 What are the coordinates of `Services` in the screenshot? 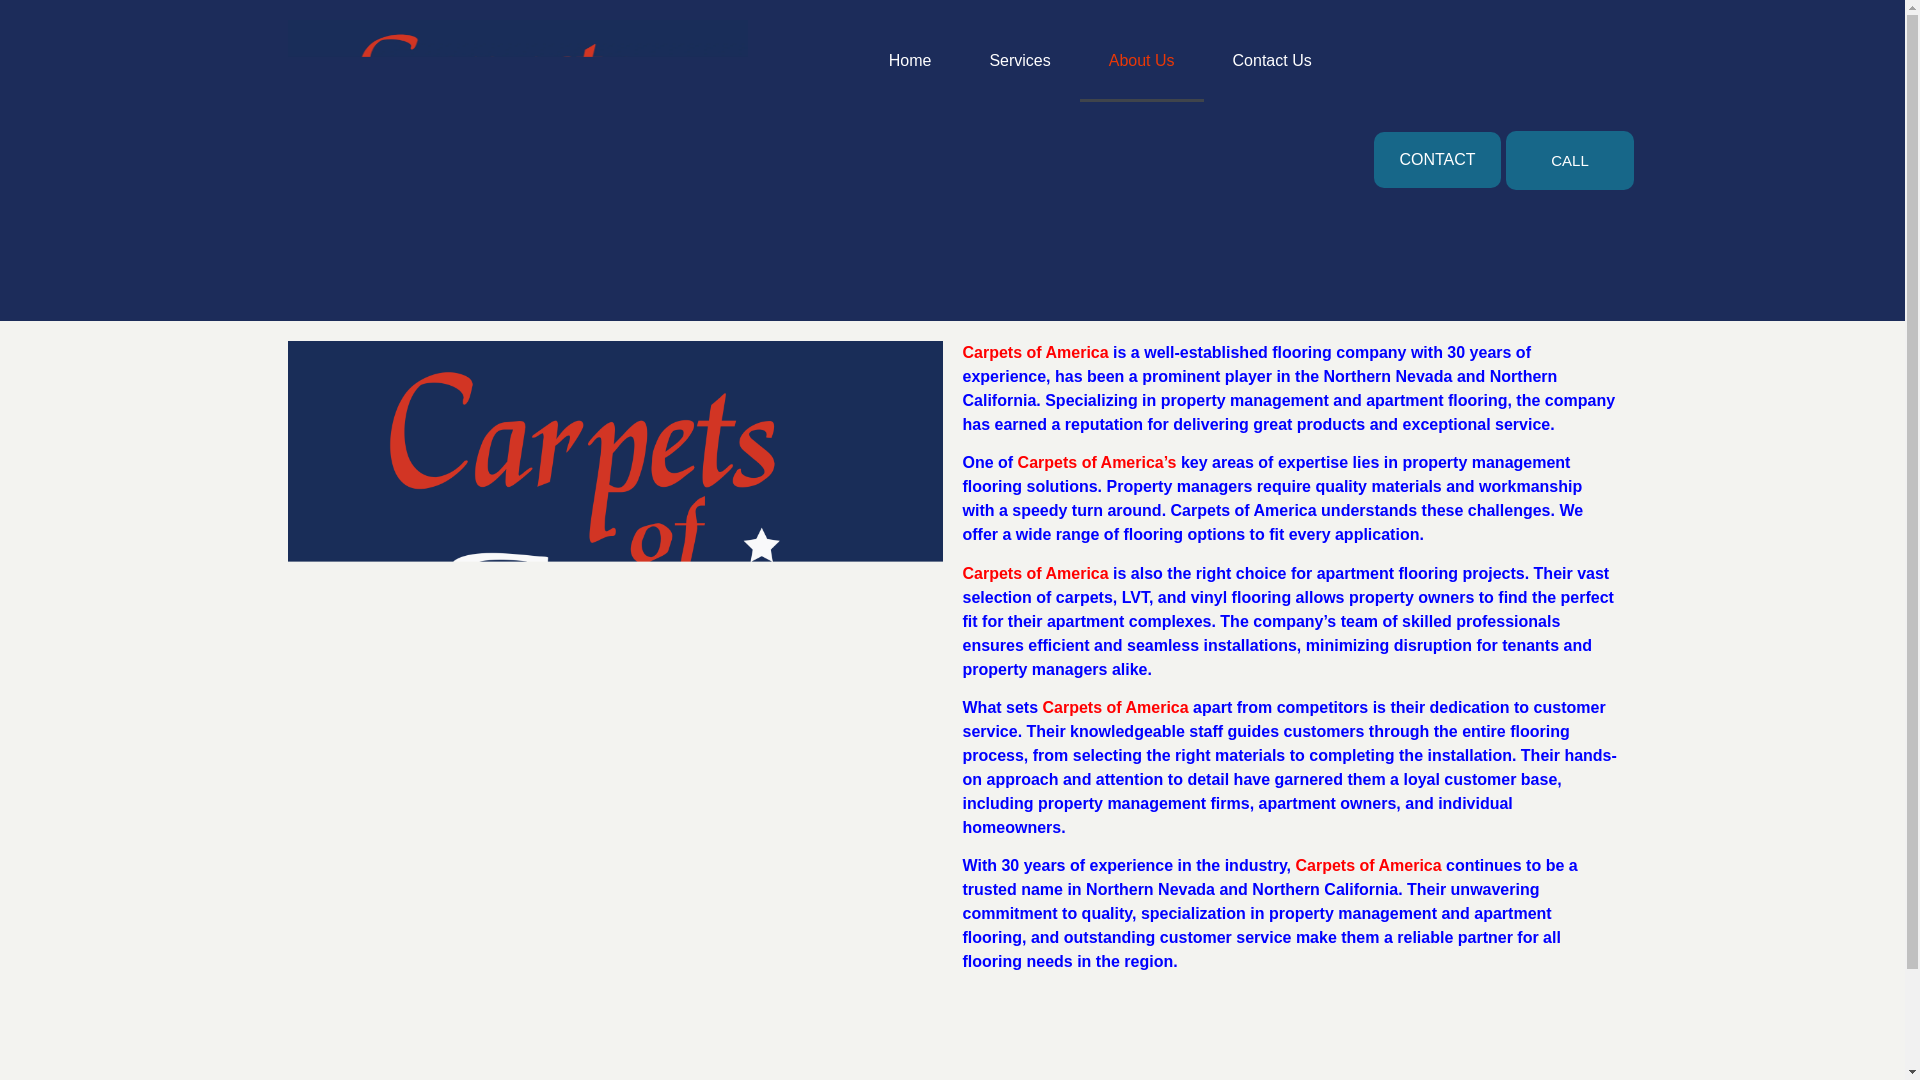 It's located at (1020, 60).